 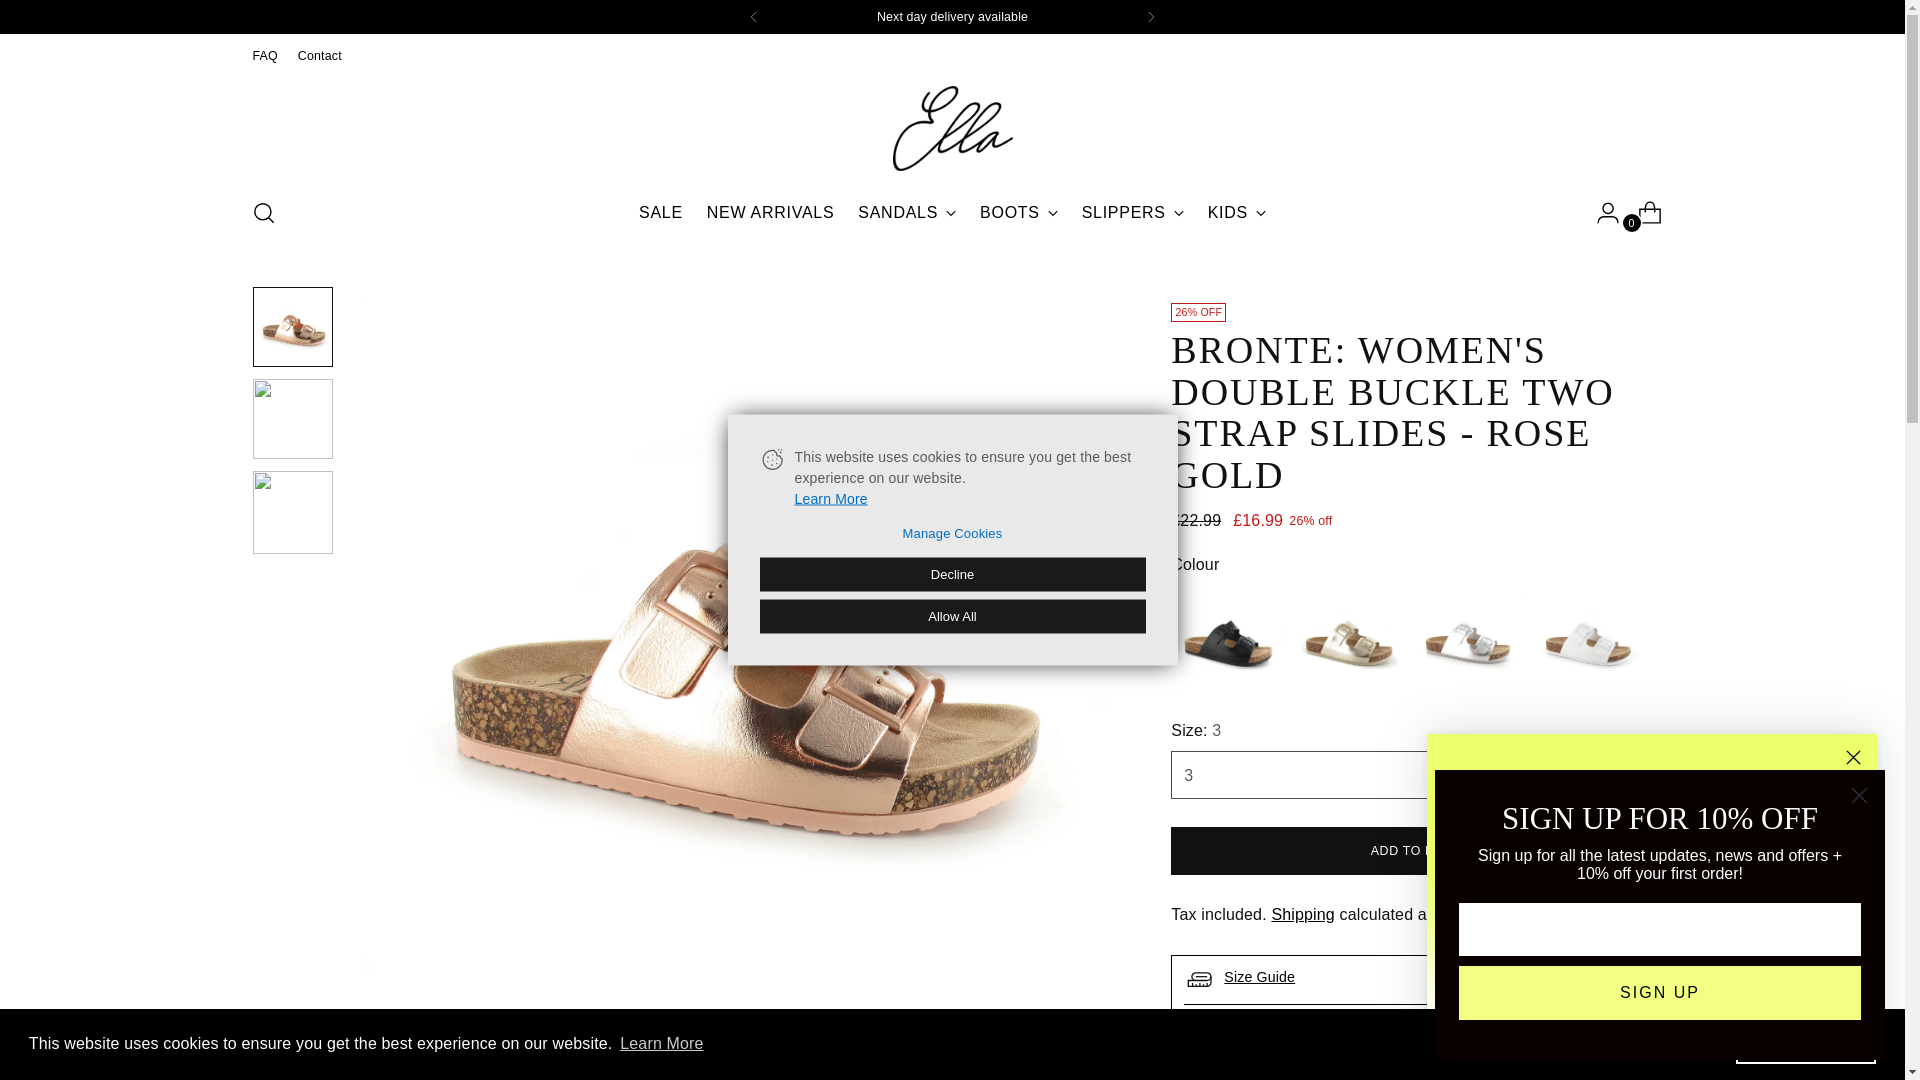 I want to click on Next, so click(x=1133, y=213).